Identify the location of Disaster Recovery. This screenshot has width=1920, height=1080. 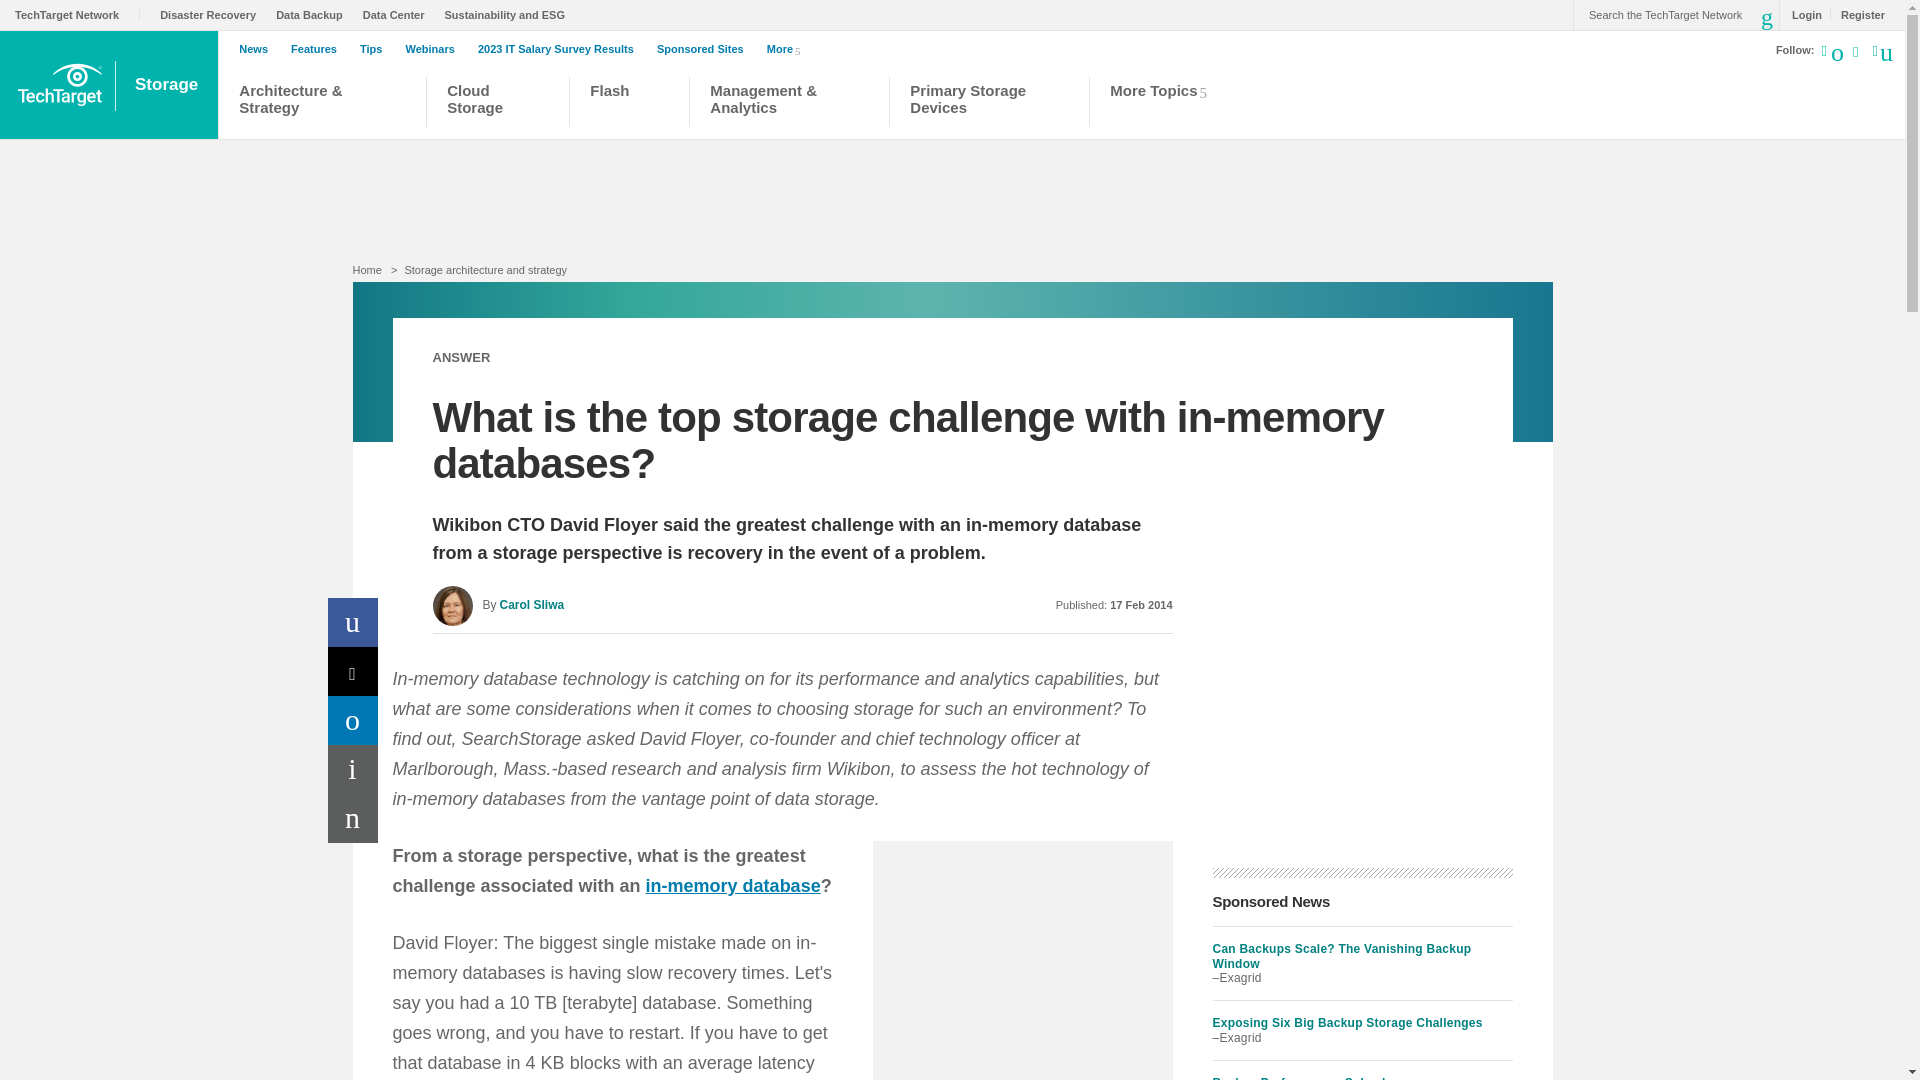
(212, 14).